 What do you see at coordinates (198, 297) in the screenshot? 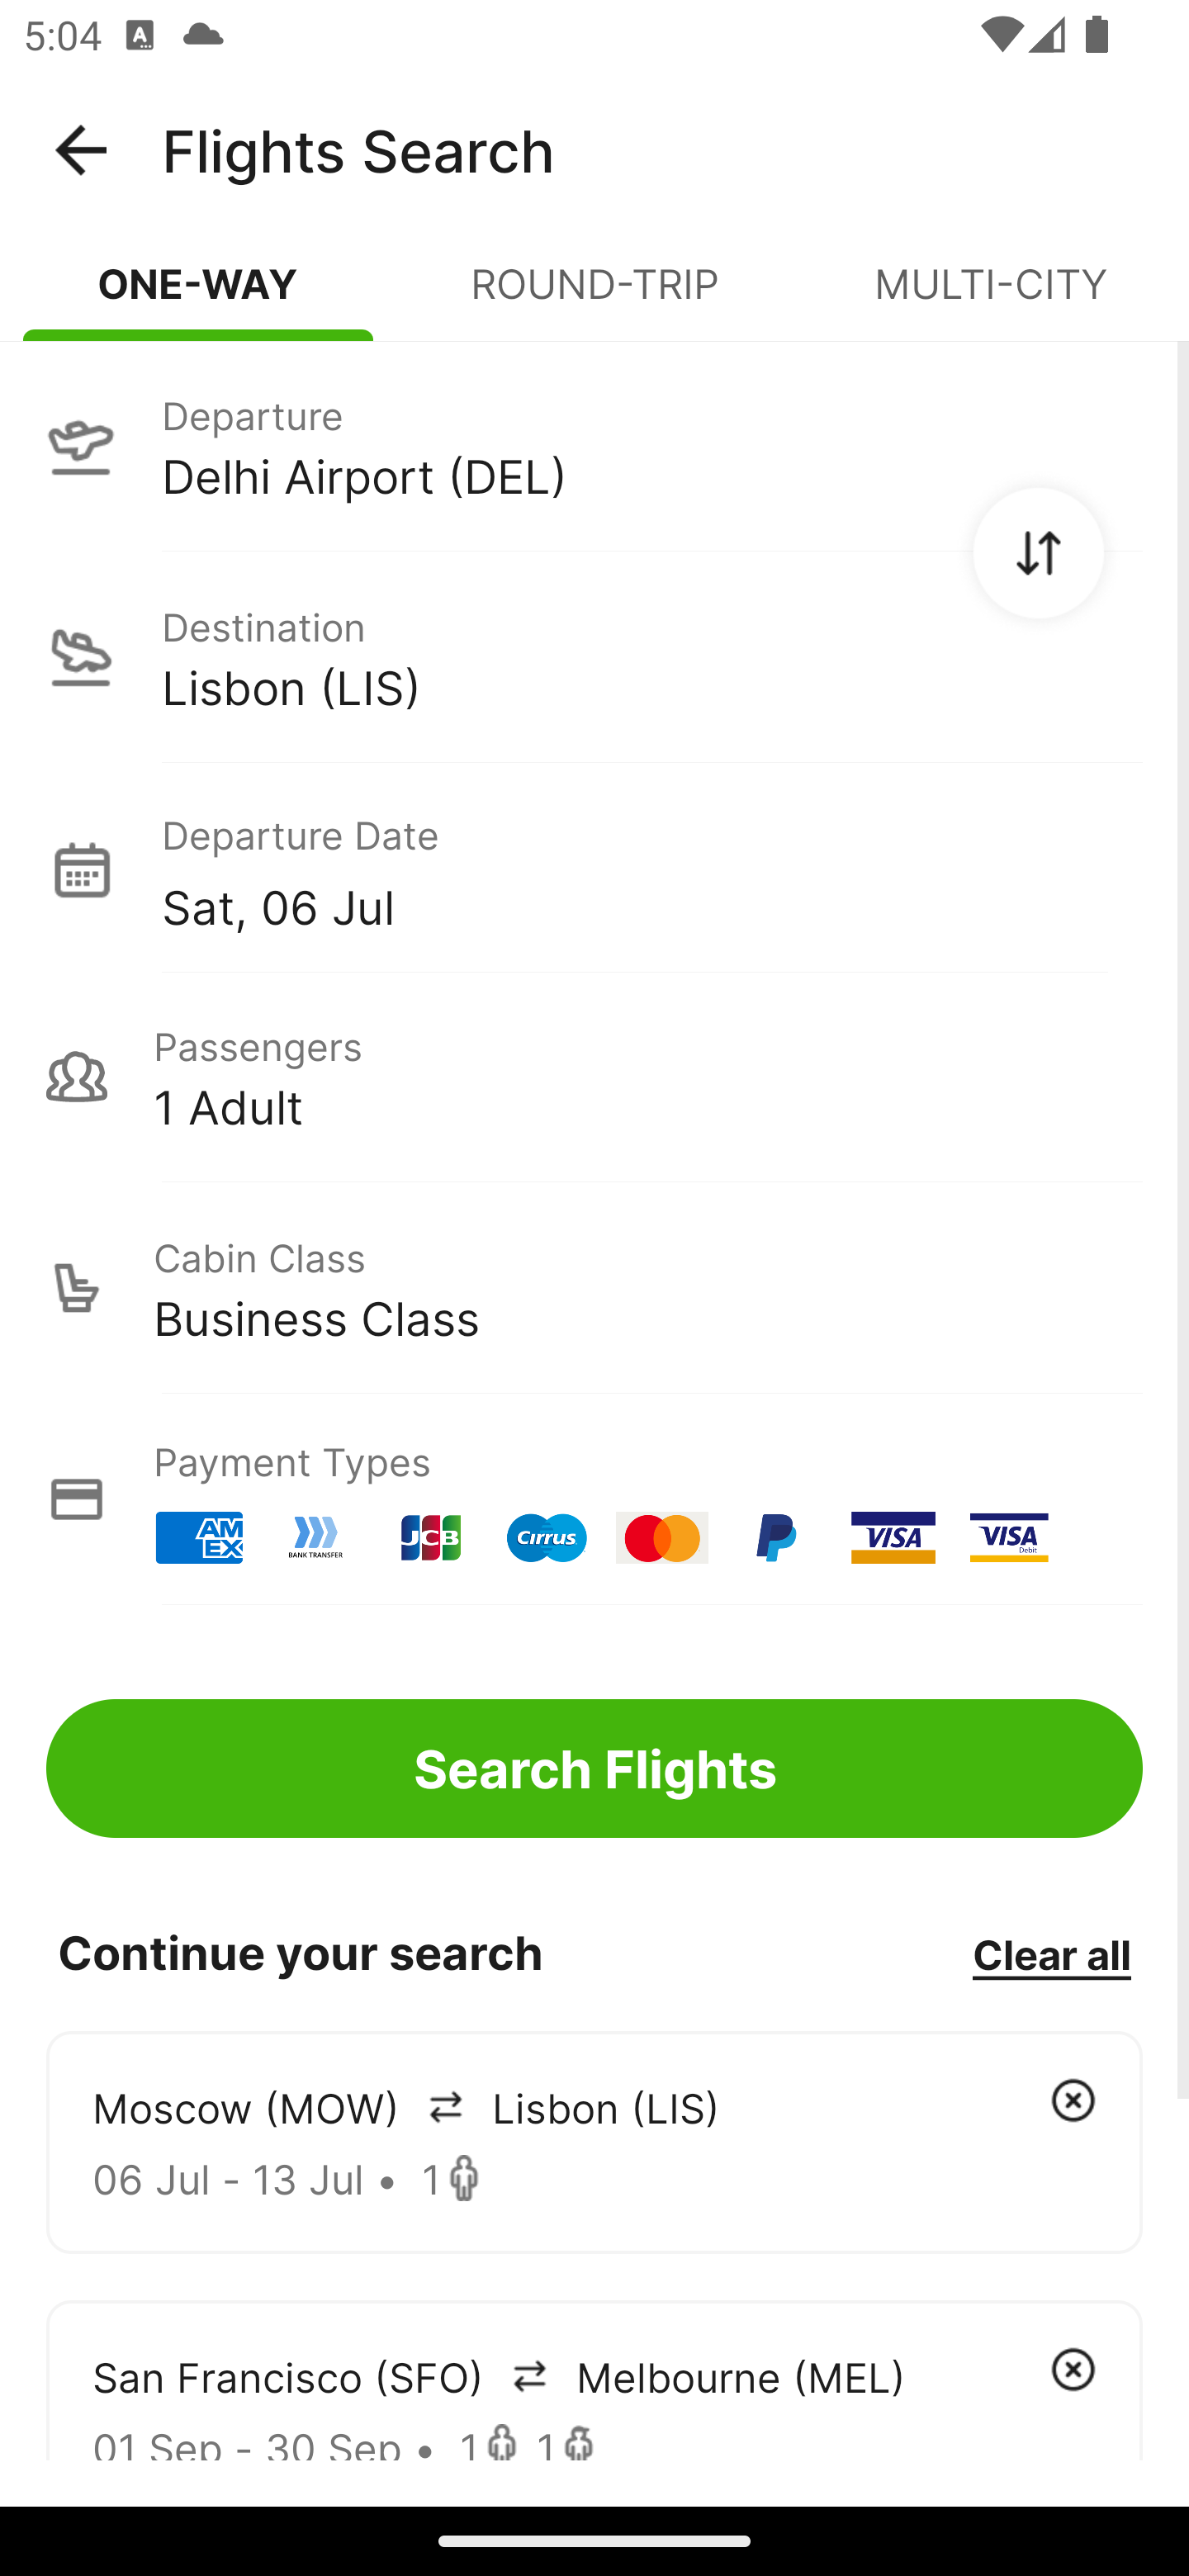
I see `ONE-WAY` at bounding box center [198, 297].